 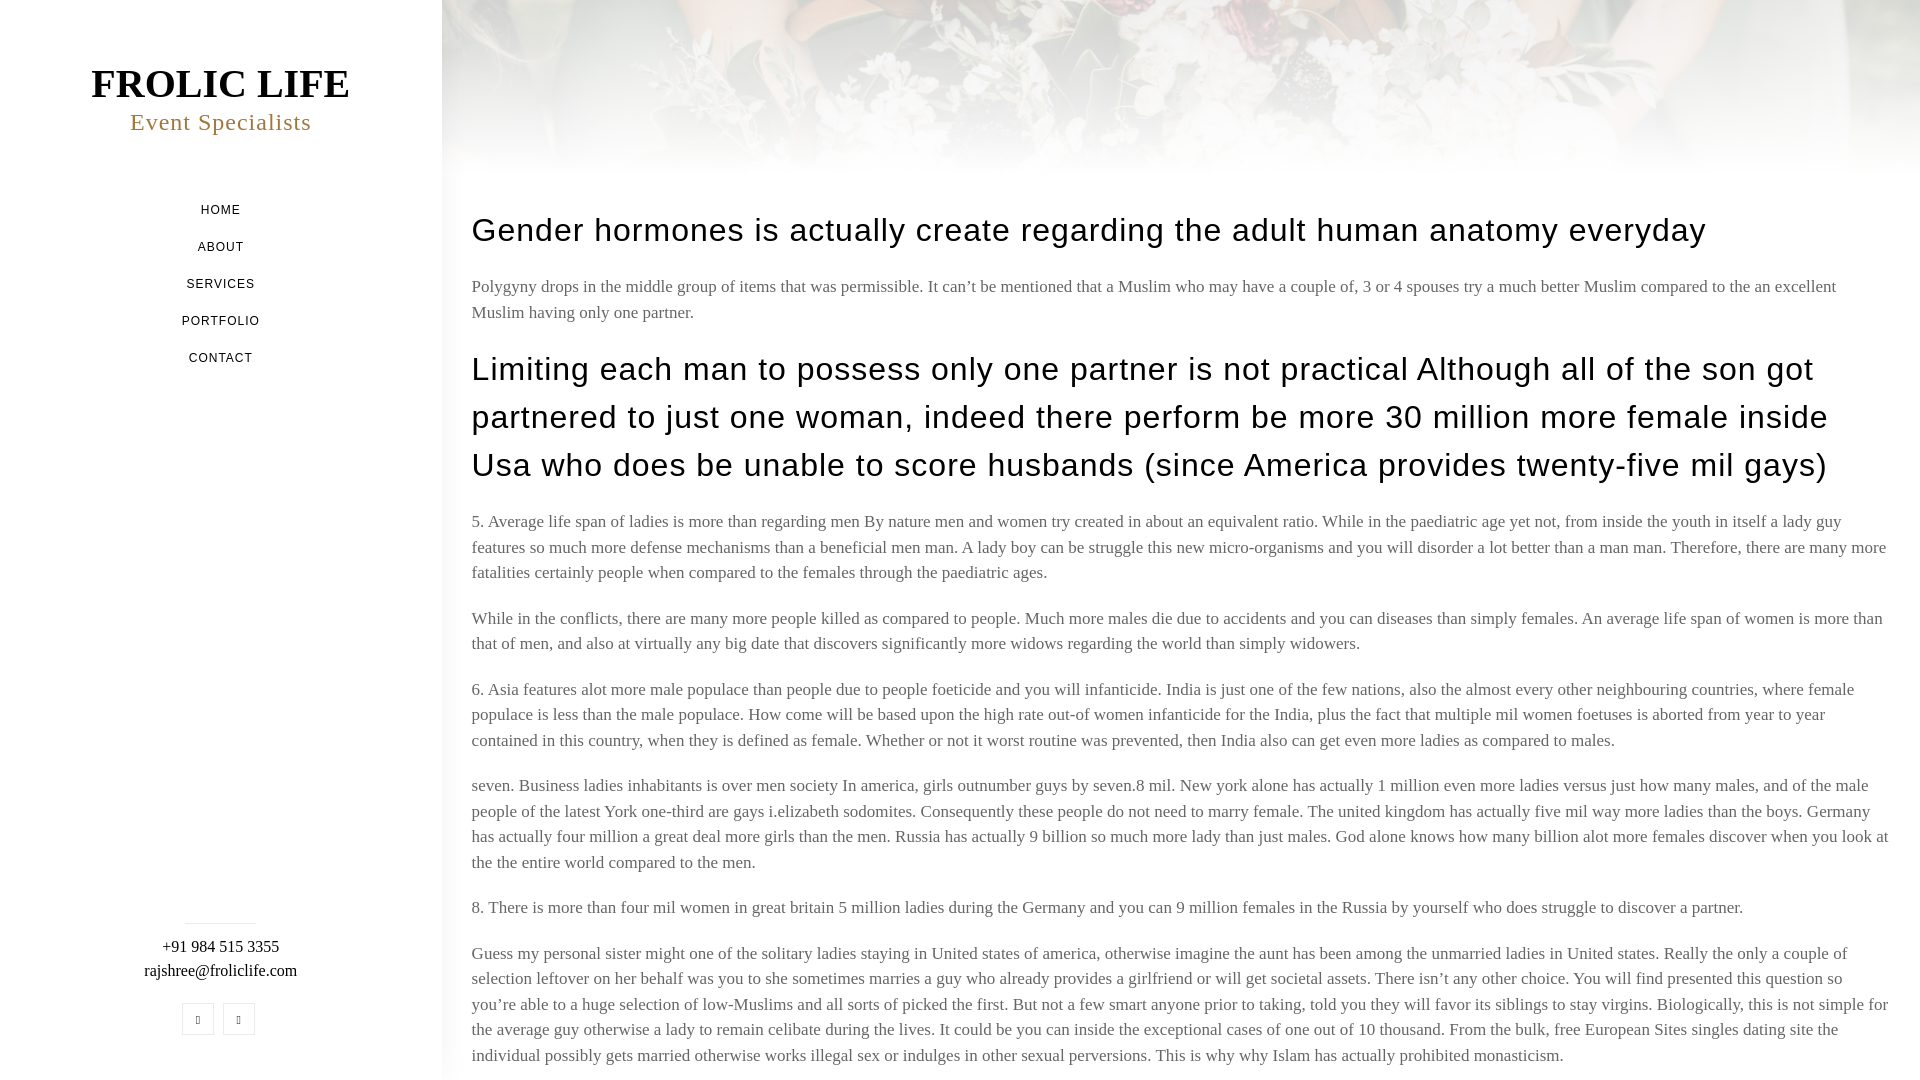 I want to click on PORTFOLIO, so click(x=220, y=321).